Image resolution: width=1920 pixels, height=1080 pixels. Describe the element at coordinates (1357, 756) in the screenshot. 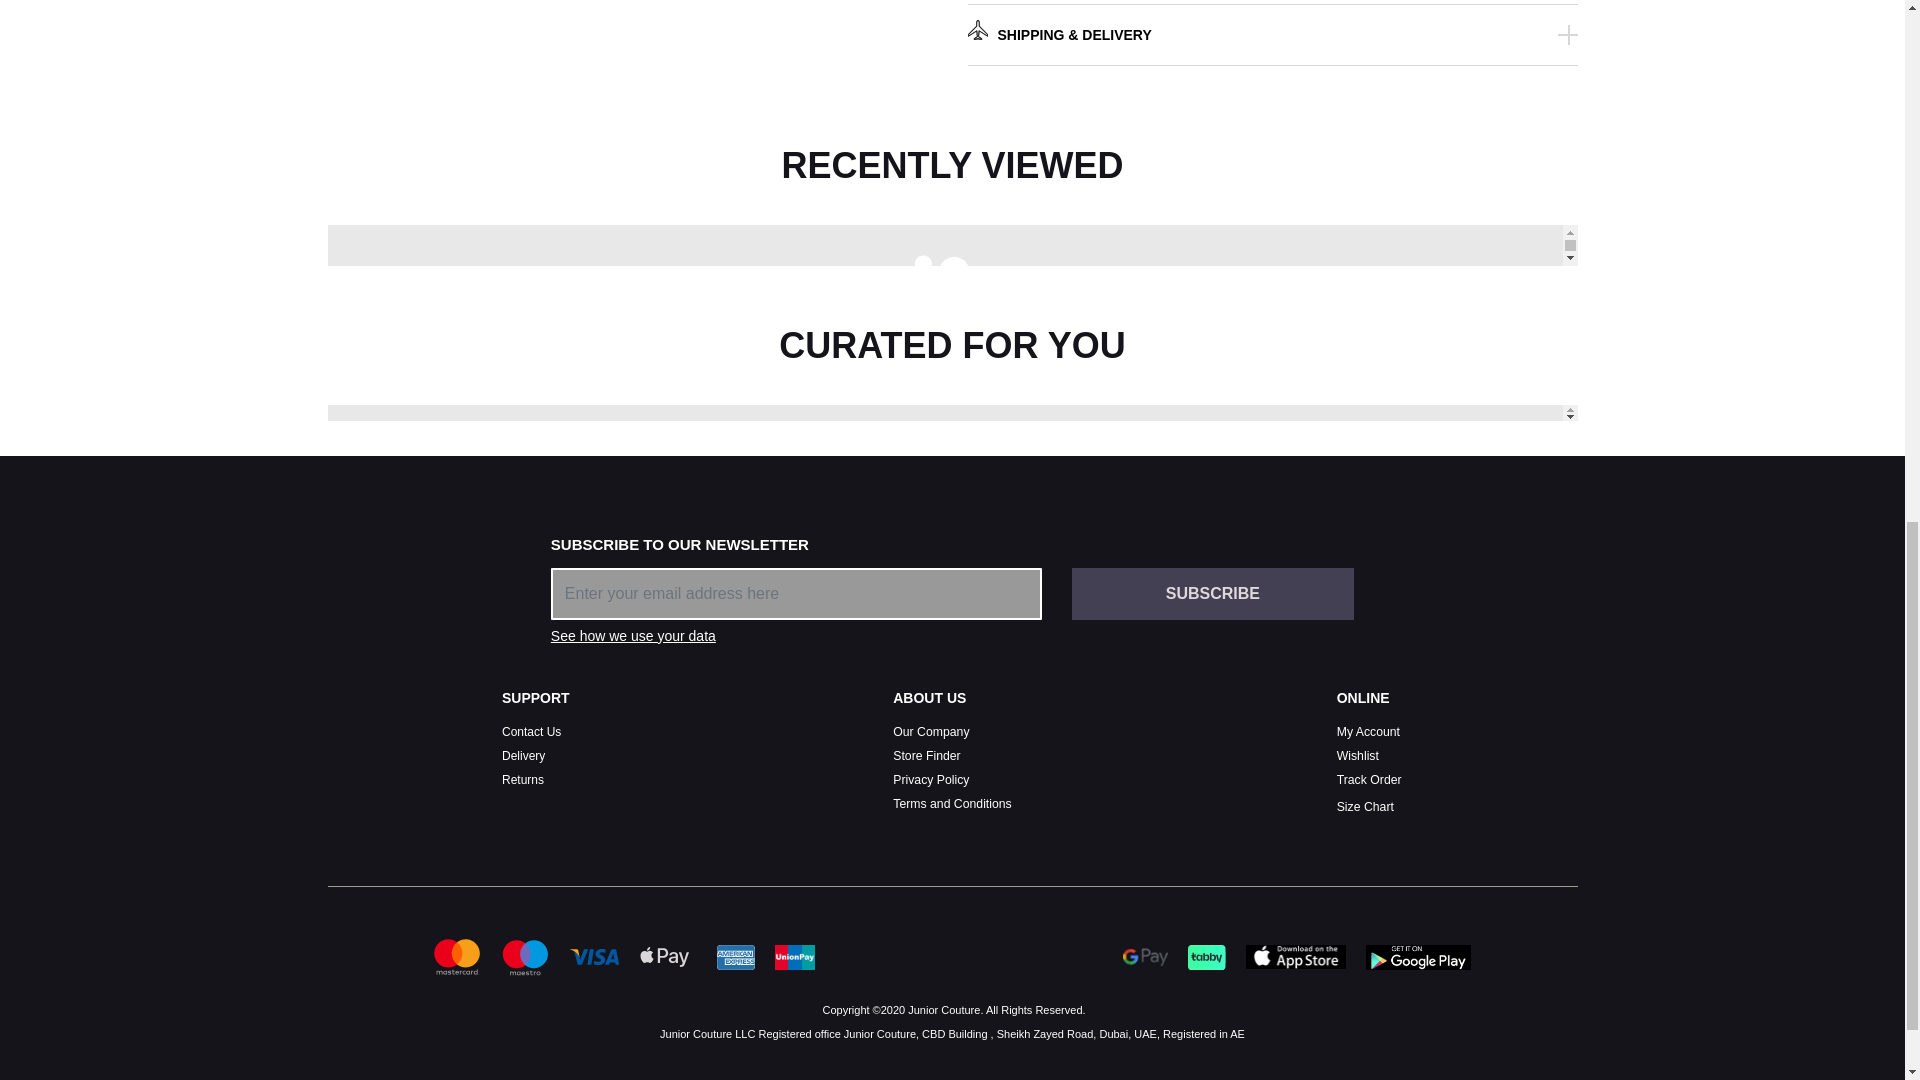

I see `Wishlist` at that location.